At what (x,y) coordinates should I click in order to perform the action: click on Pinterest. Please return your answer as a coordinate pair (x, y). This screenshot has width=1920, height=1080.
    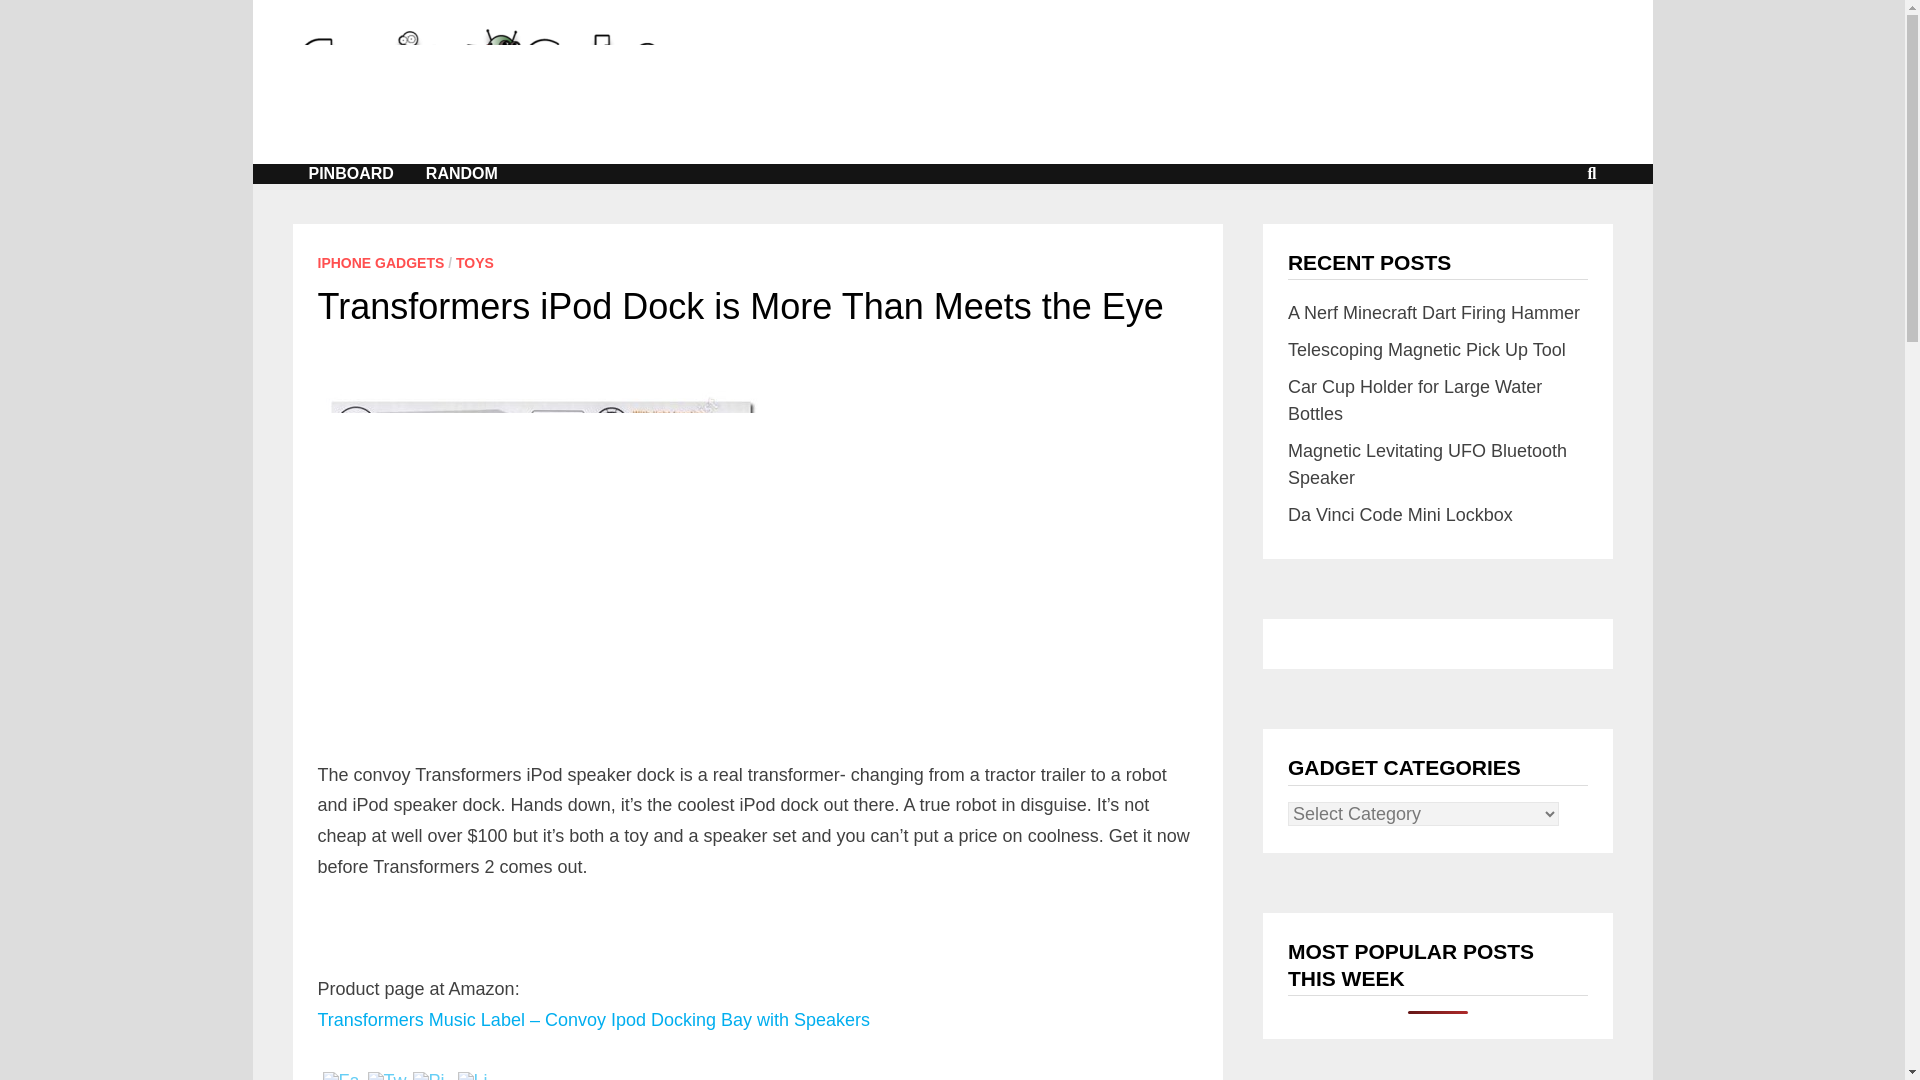
    Looking at the image, I should click on (432, 1076).